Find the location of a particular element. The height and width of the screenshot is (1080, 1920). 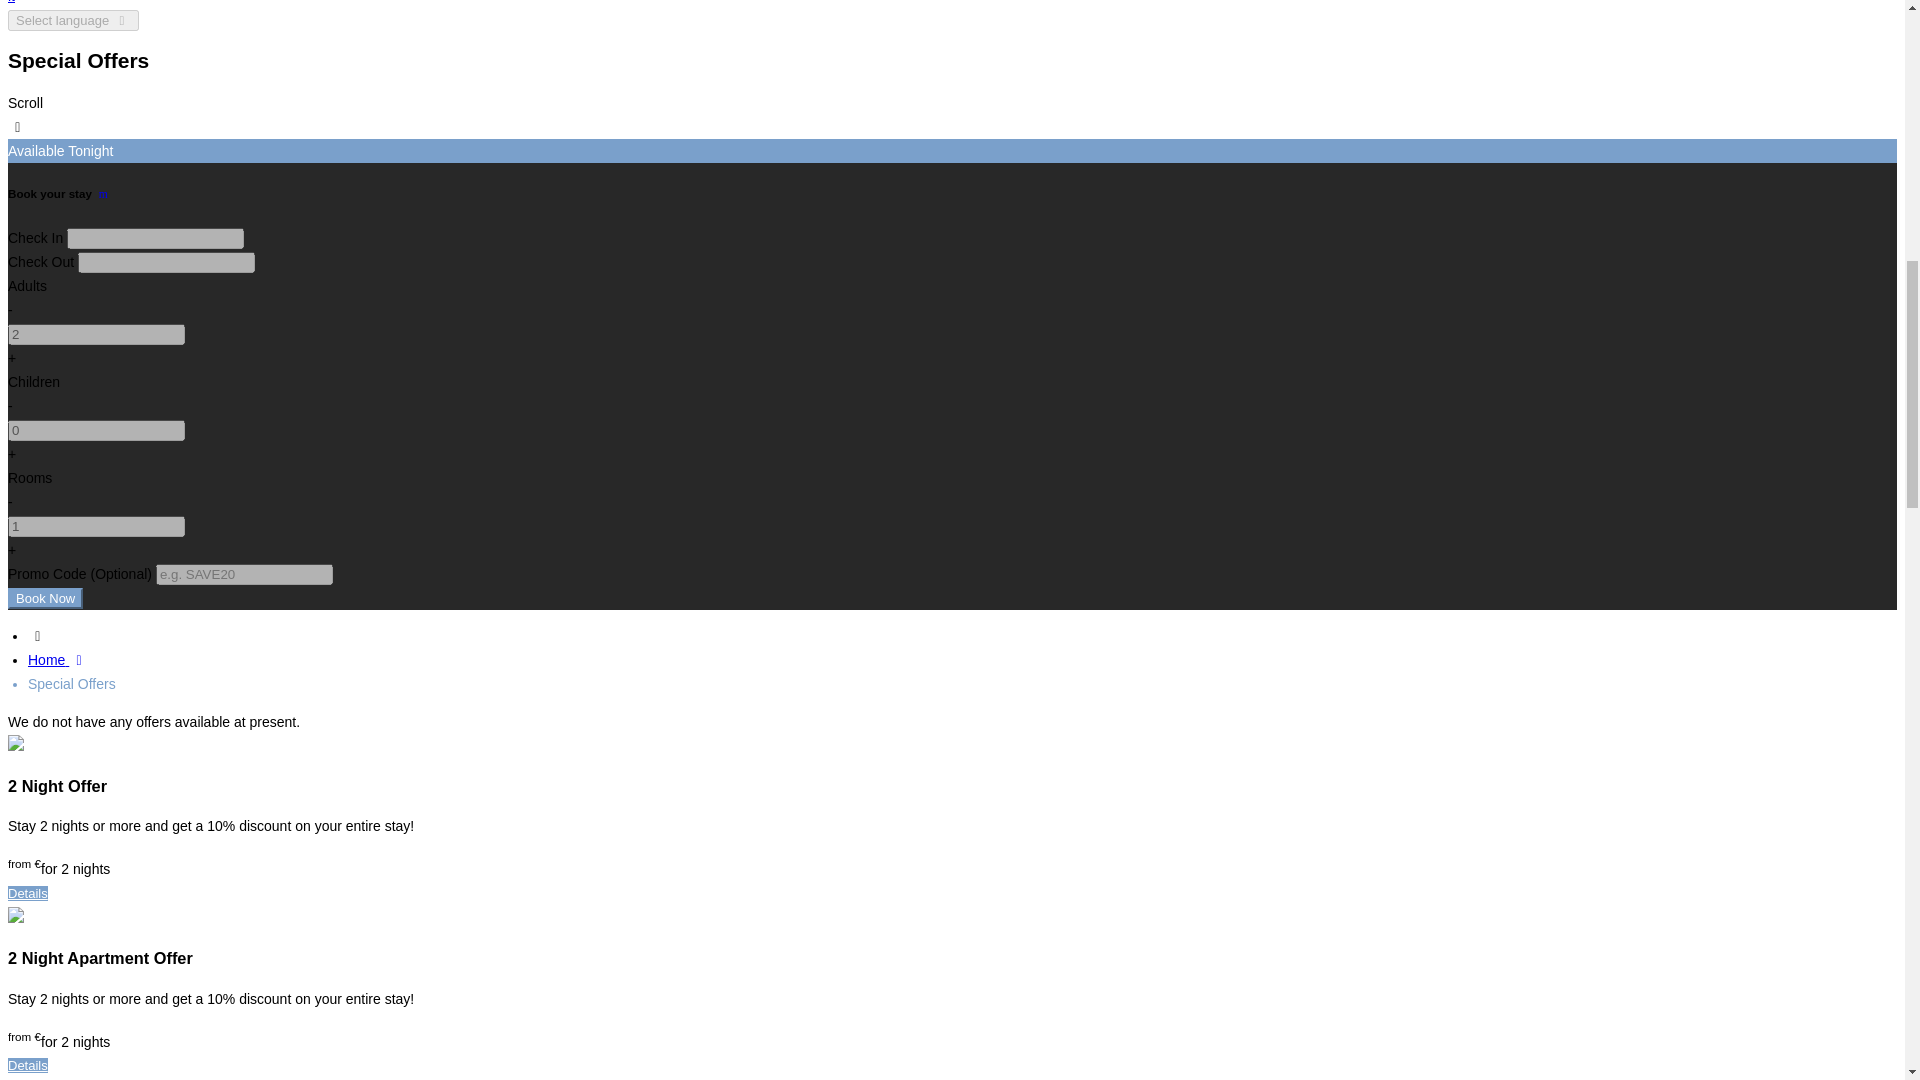

Book Now is located at coordinates (44, 598).